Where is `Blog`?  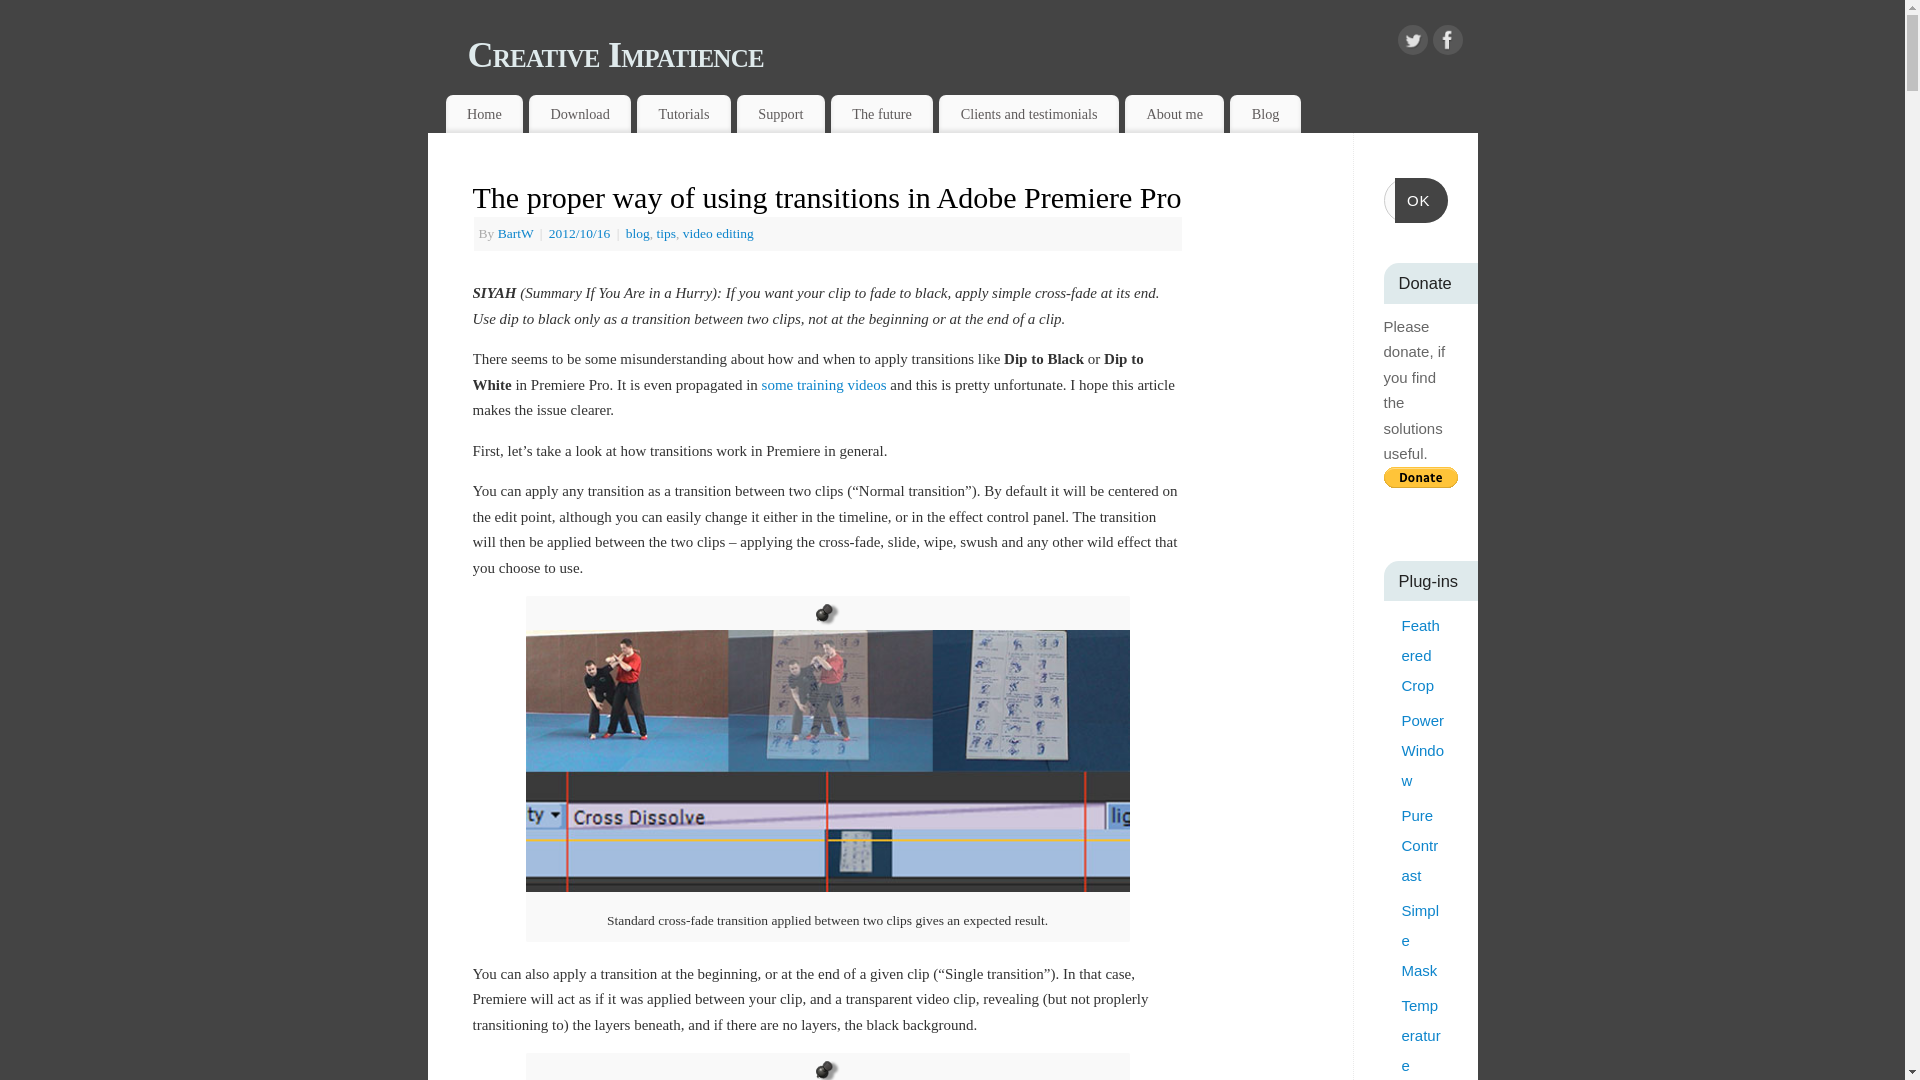 Blog is located at coordinates (1264, 114).